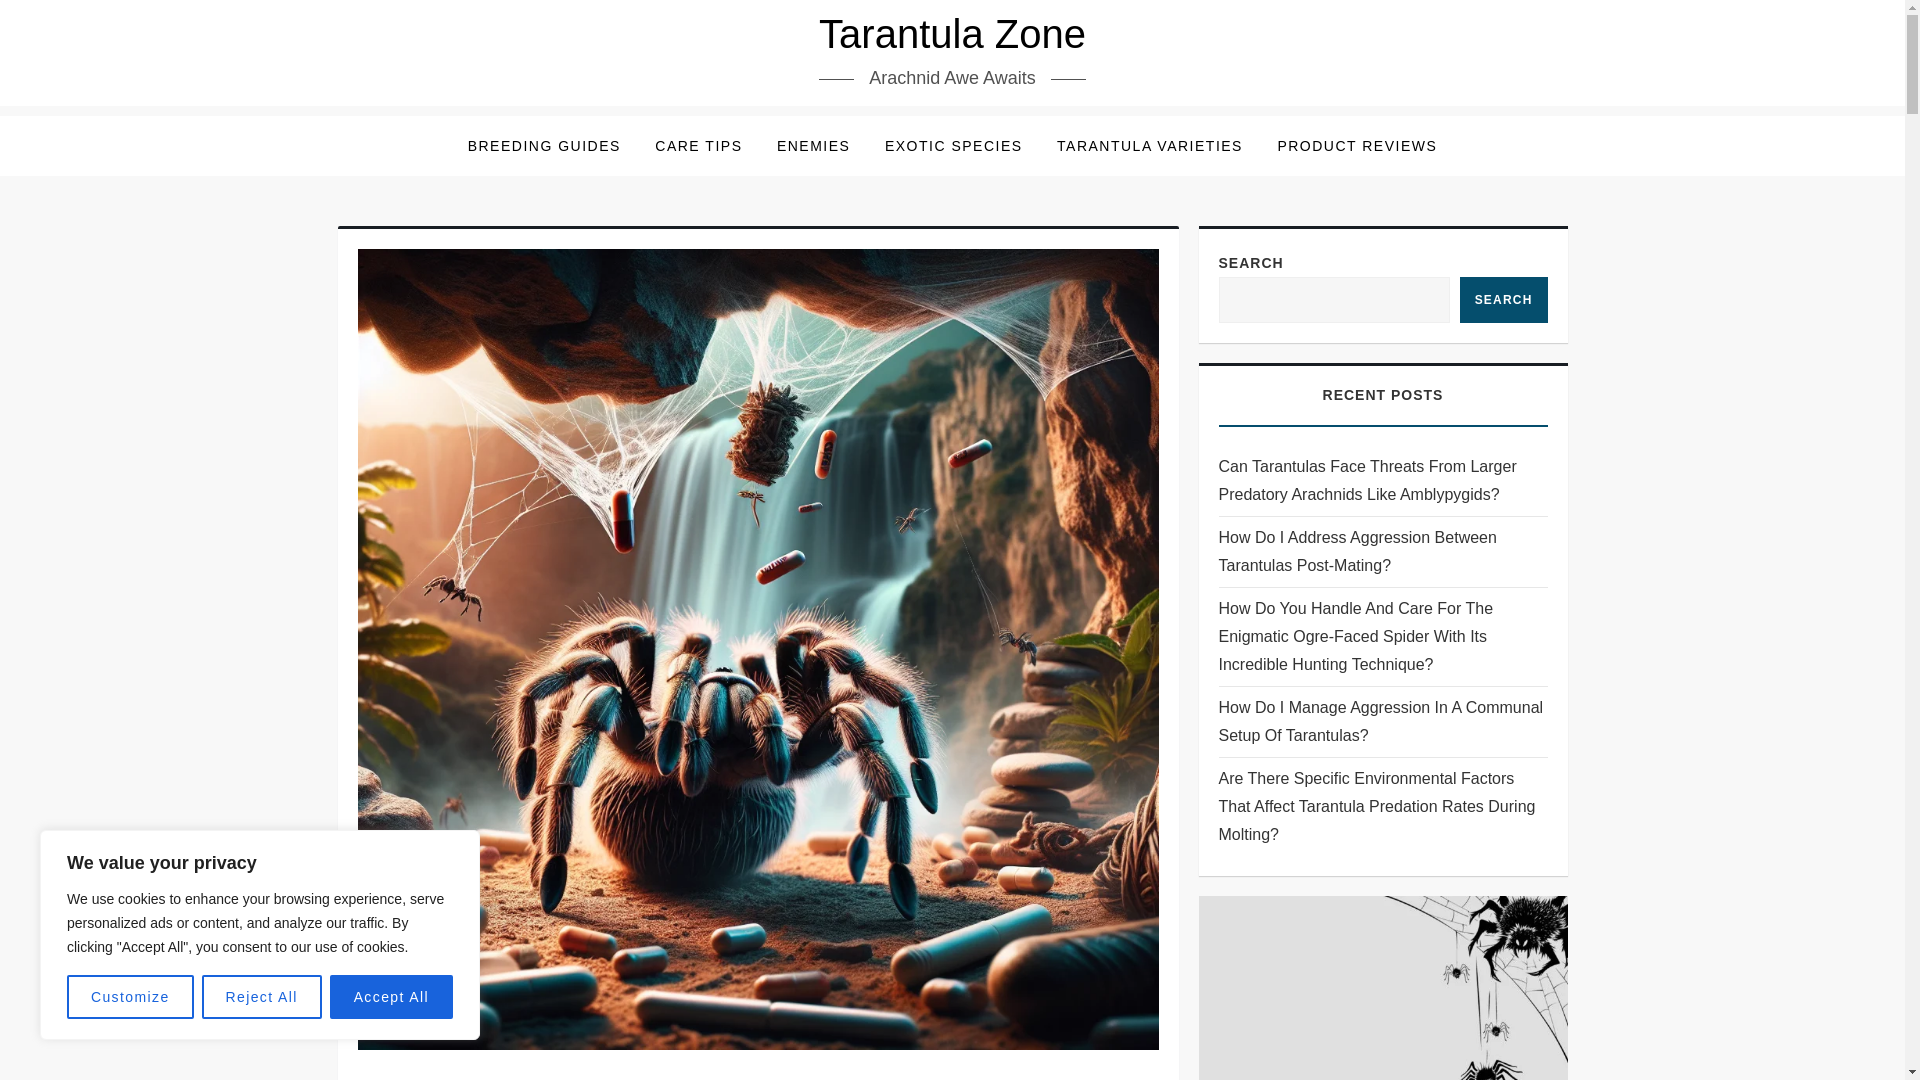  Describe the element at coordinates (952, 34) in the screenshot. I see `Tarantula Zone` at that location.